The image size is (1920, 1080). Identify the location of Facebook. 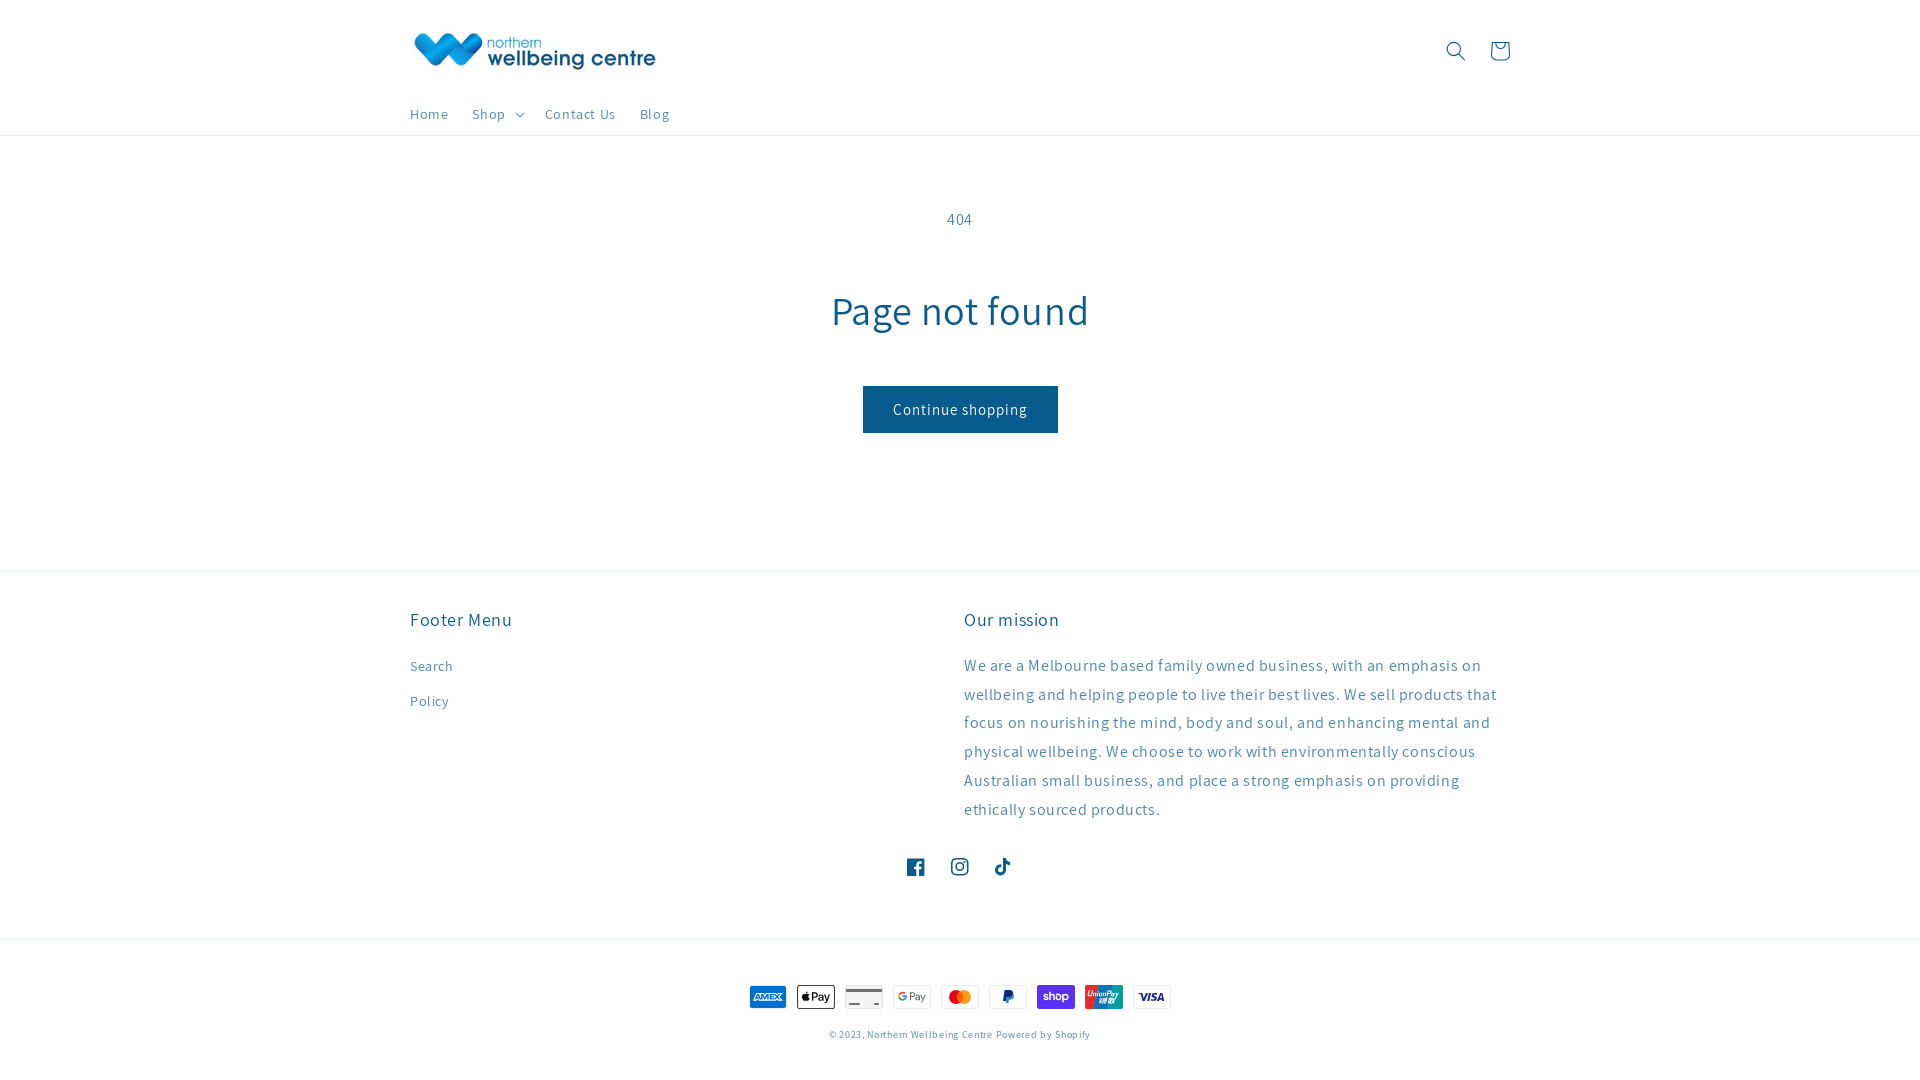
(916, 867).